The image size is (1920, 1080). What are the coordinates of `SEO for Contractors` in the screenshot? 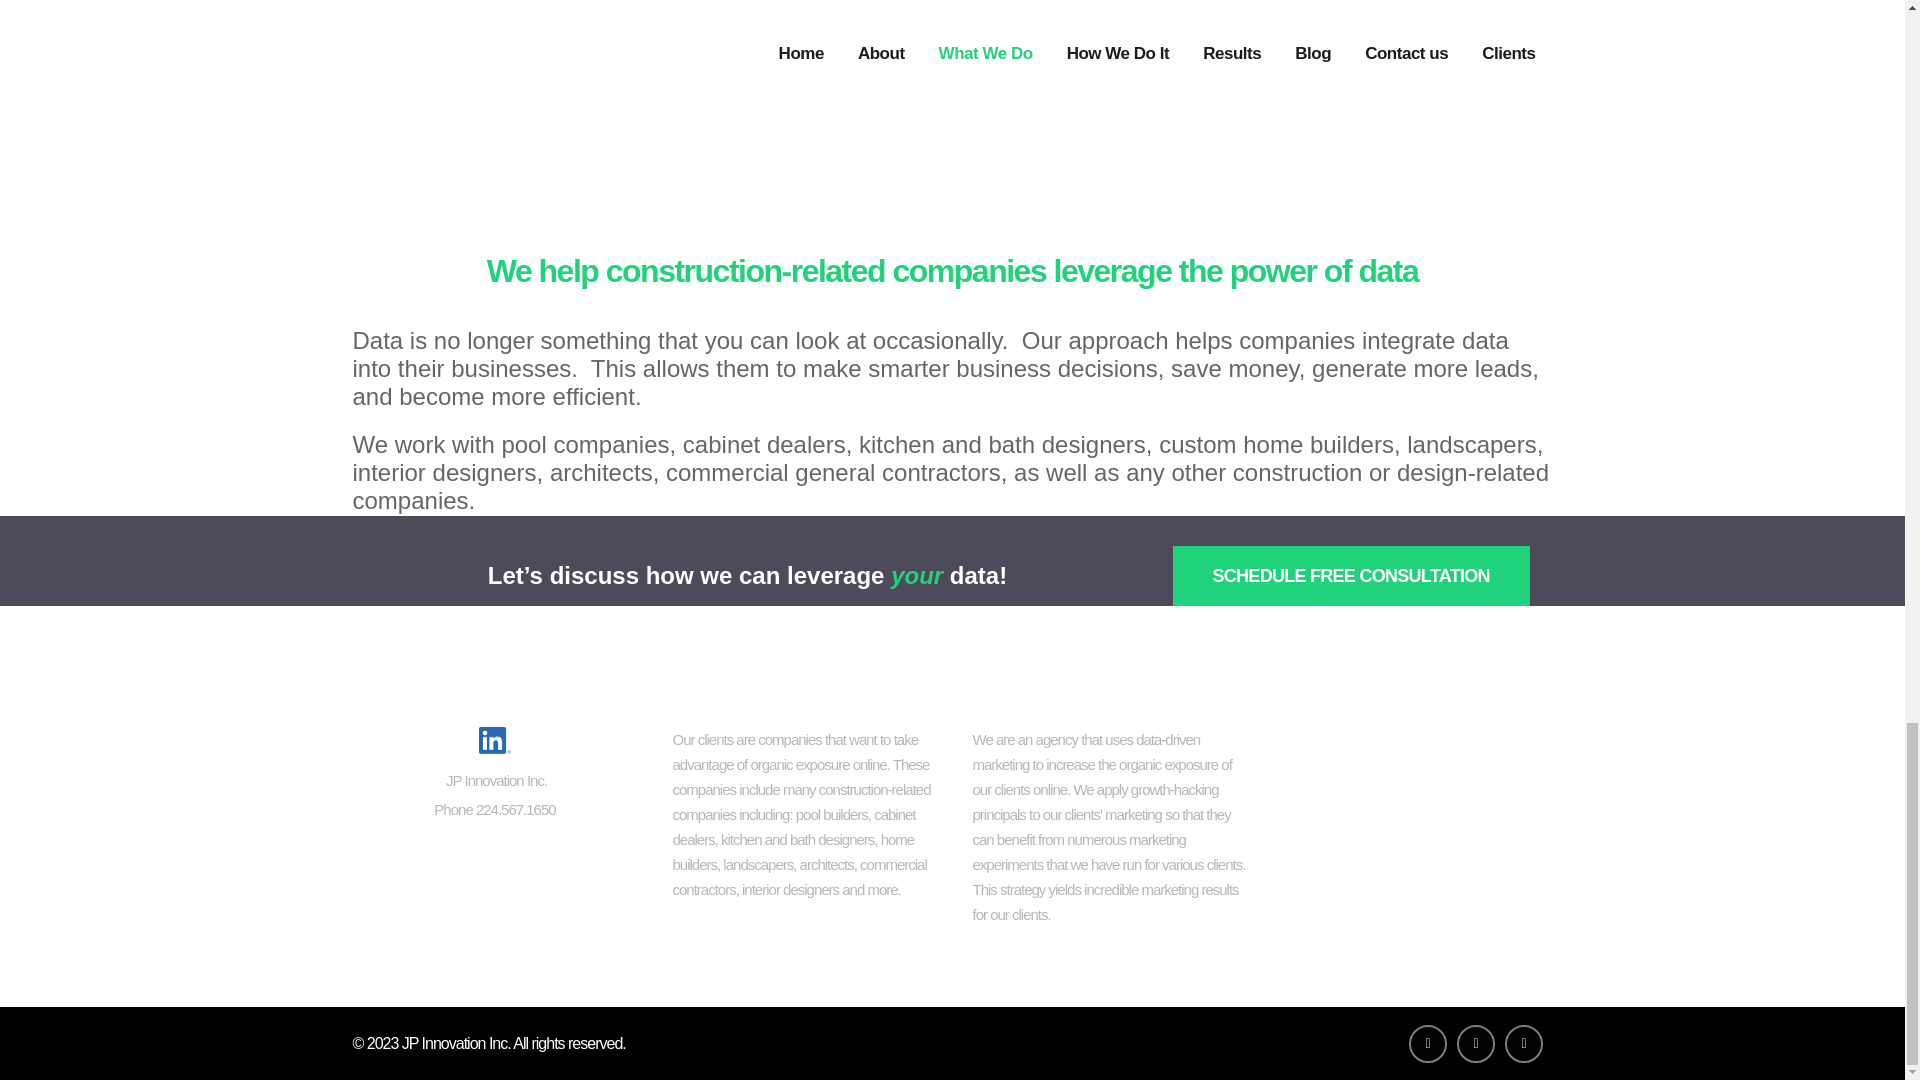 It's located at (1411, 743).